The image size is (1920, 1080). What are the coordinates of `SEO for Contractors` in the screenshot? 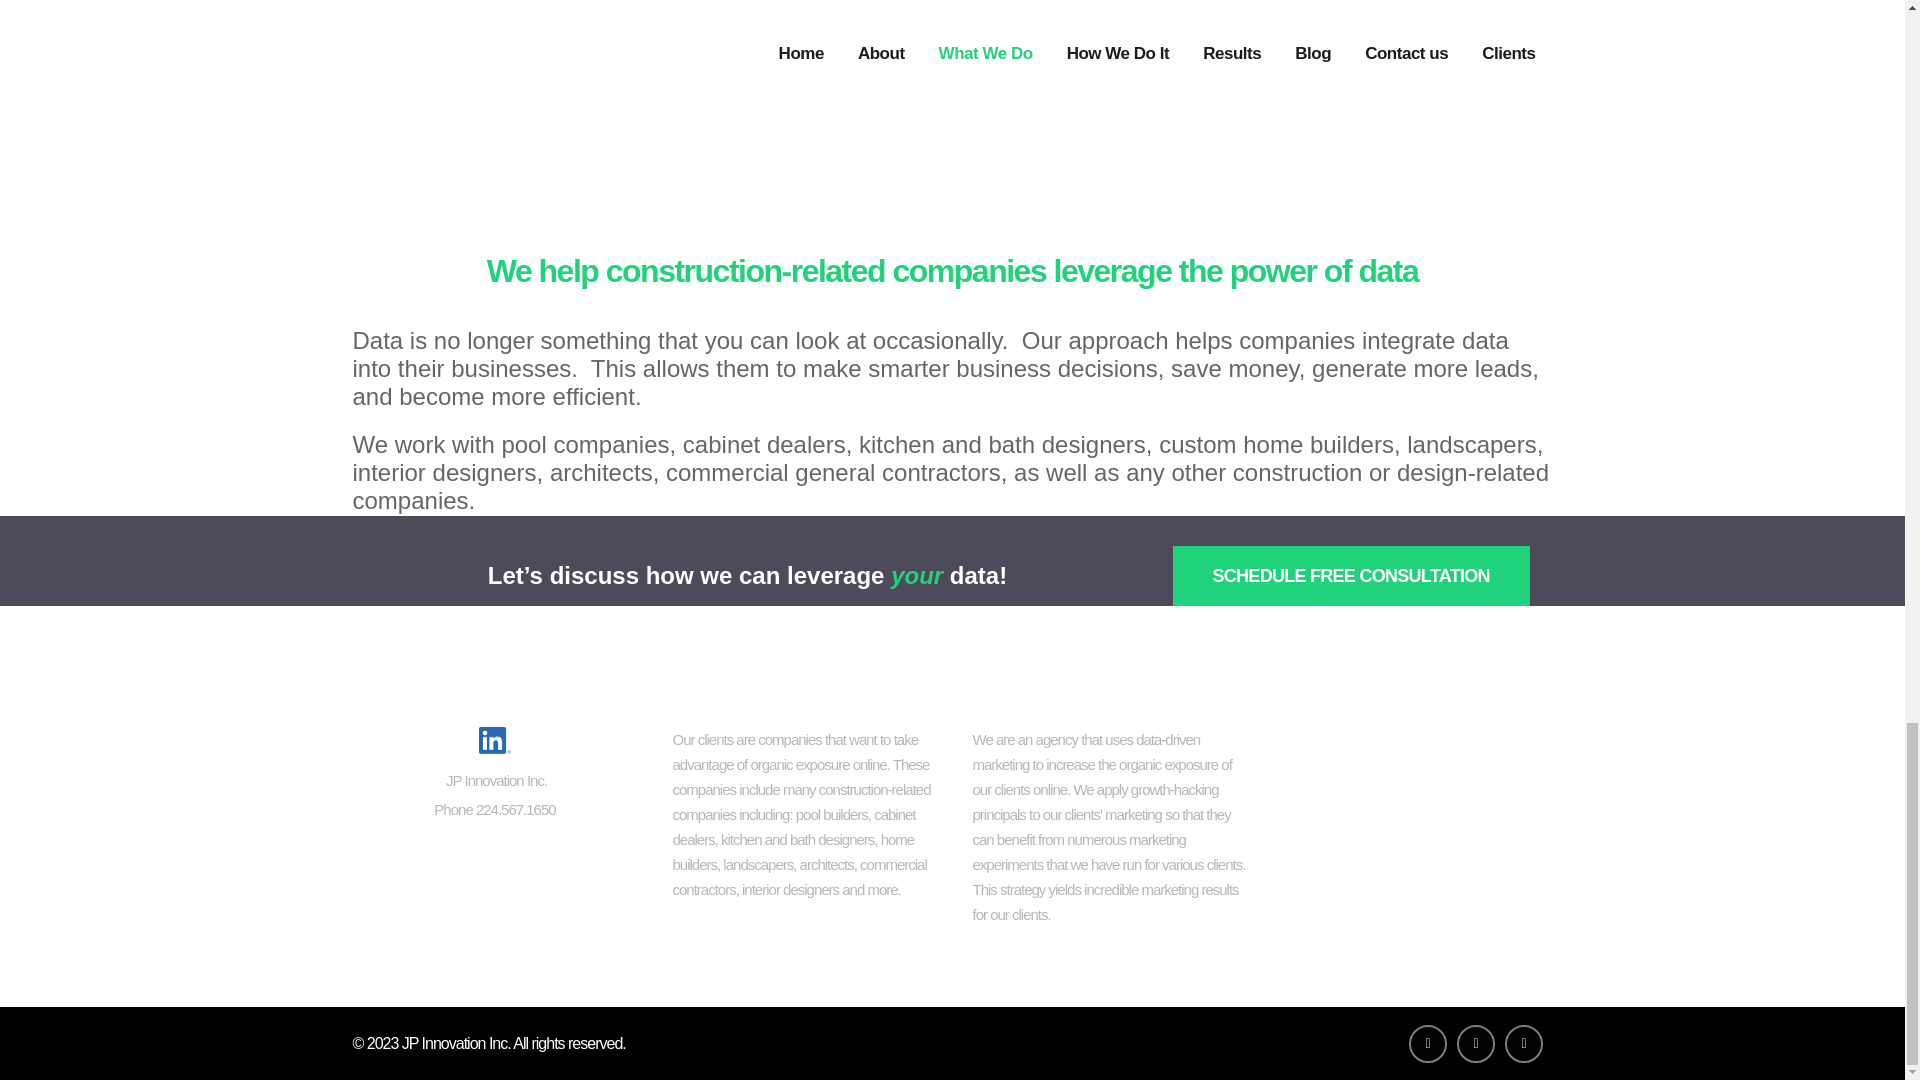 It's located at (1411, 743).